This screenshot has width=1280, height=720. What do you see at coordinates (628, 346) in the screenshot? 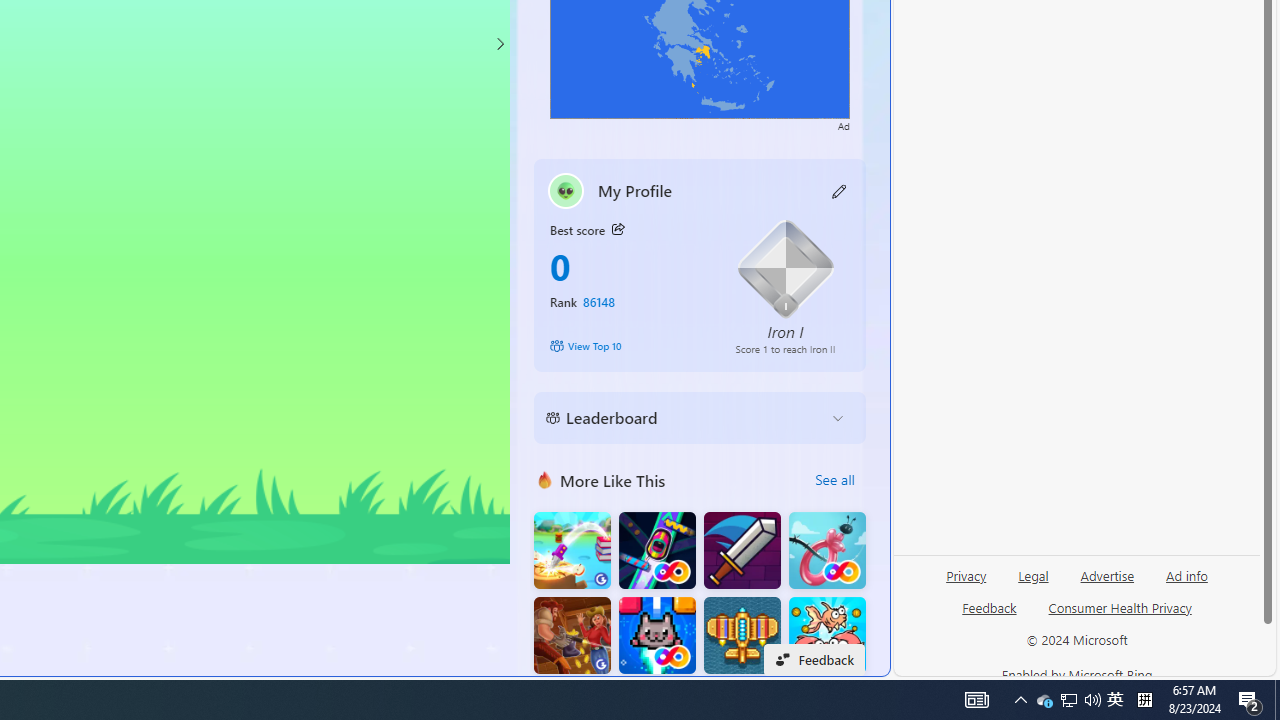
I see `View Top 10` at bounding box center [628, 346].